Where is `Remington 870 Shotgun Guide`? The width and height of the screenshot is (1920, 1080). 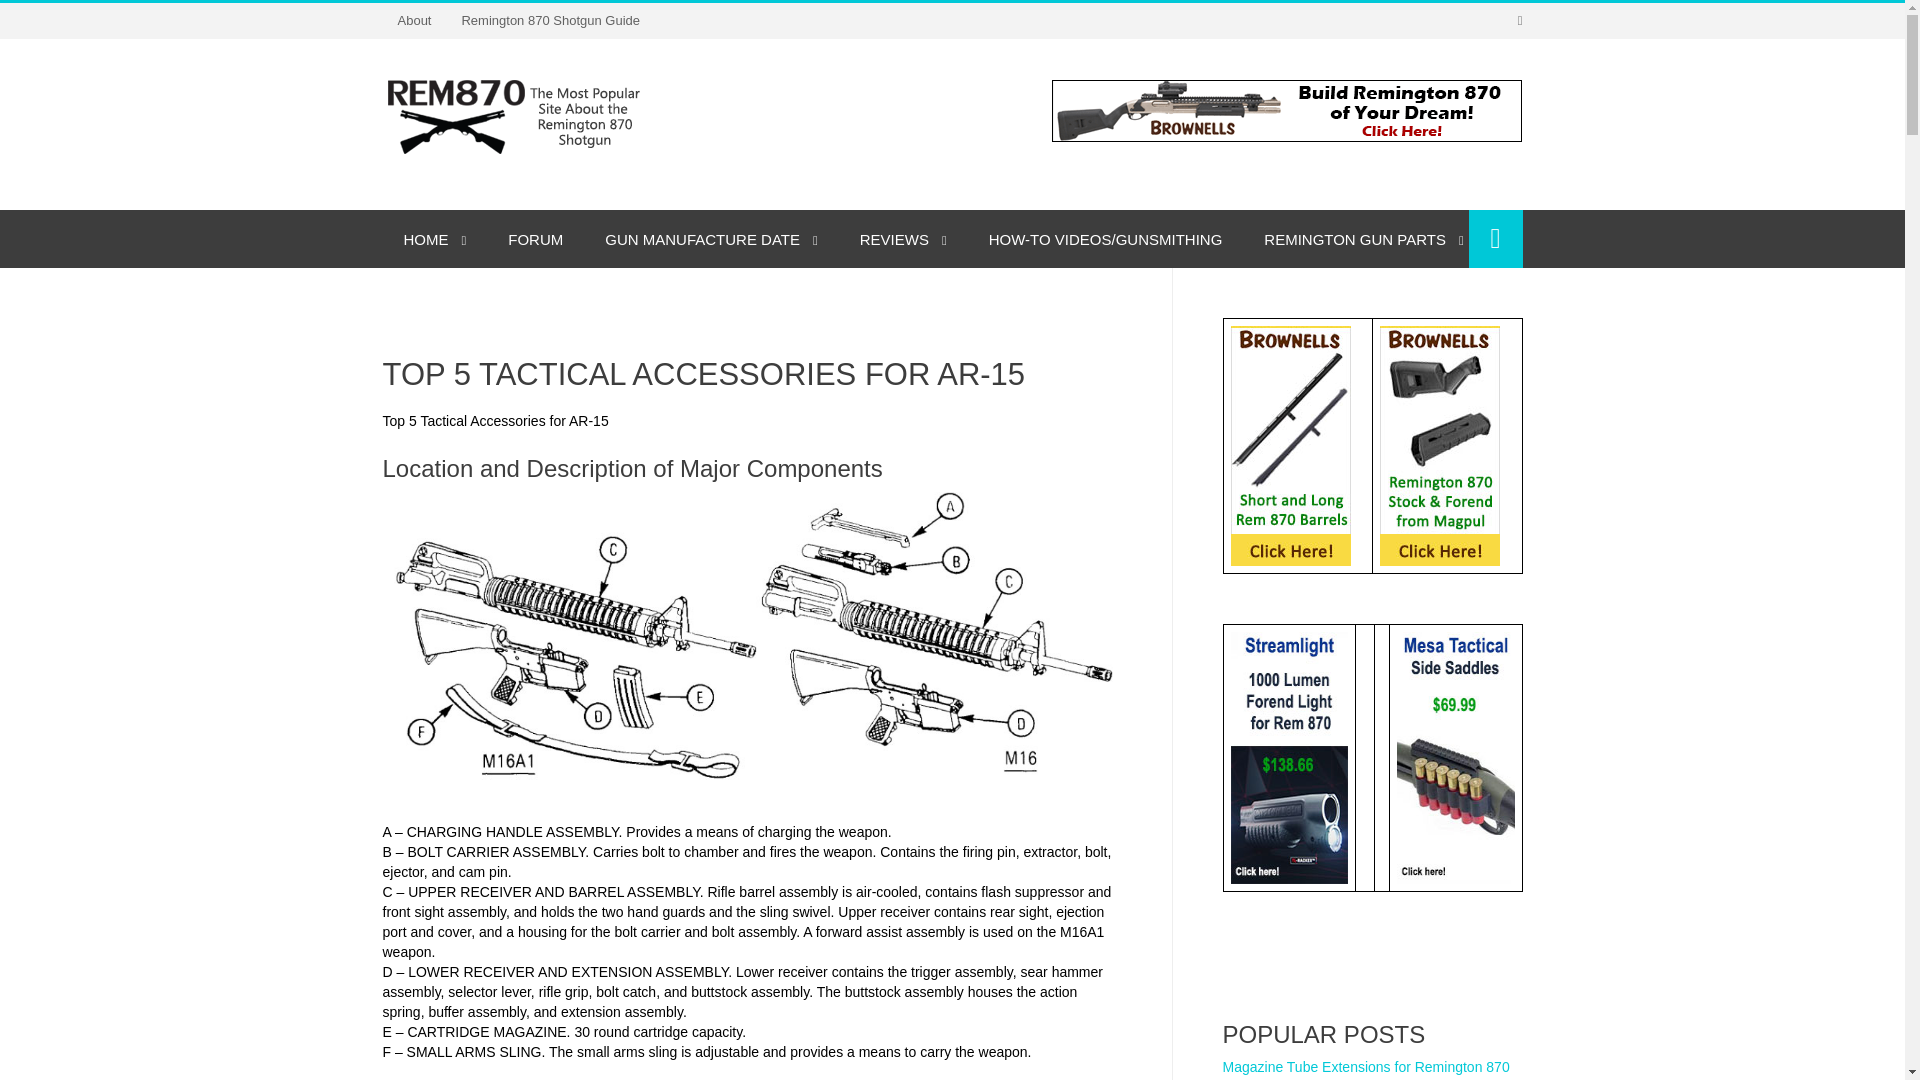 Remington 870 Shotgun Guide is located at coordinates (550, 20).